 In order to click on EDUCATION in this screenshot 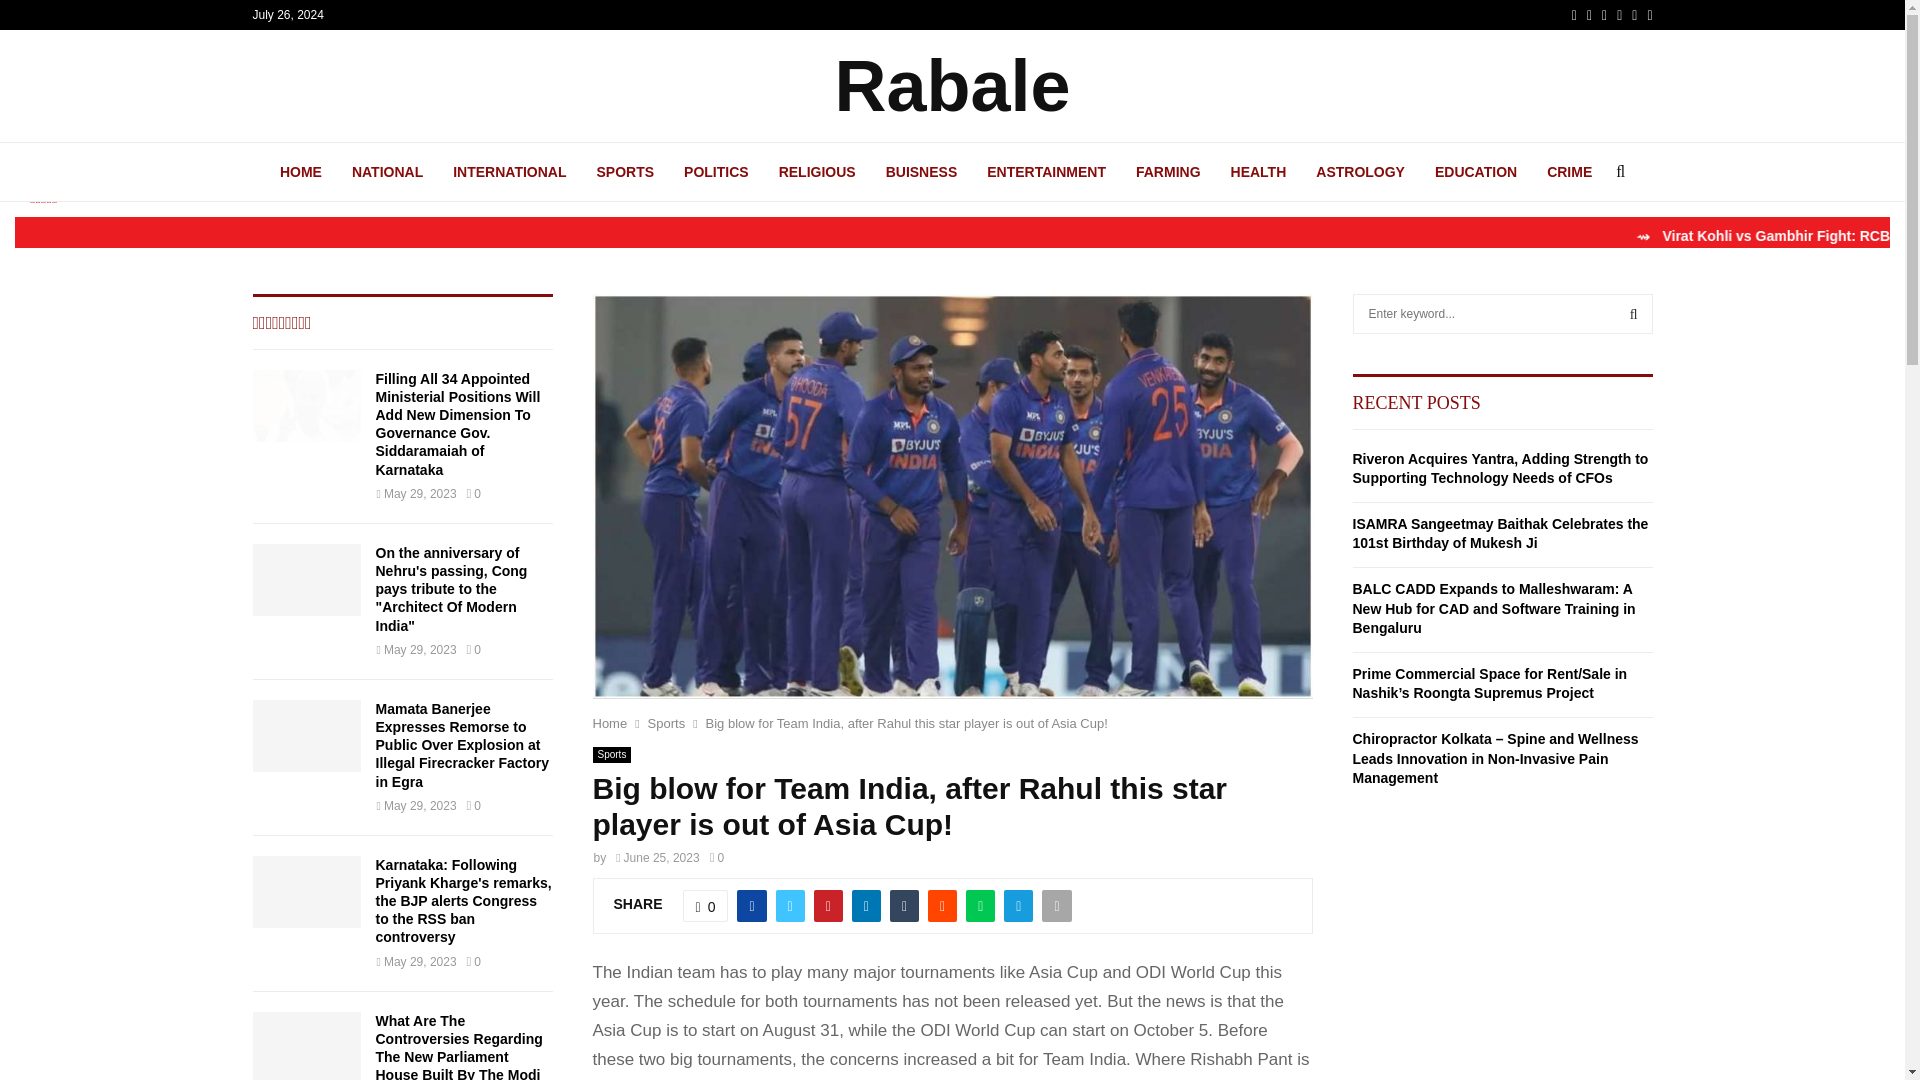, I will do `click(1475, 171)`.